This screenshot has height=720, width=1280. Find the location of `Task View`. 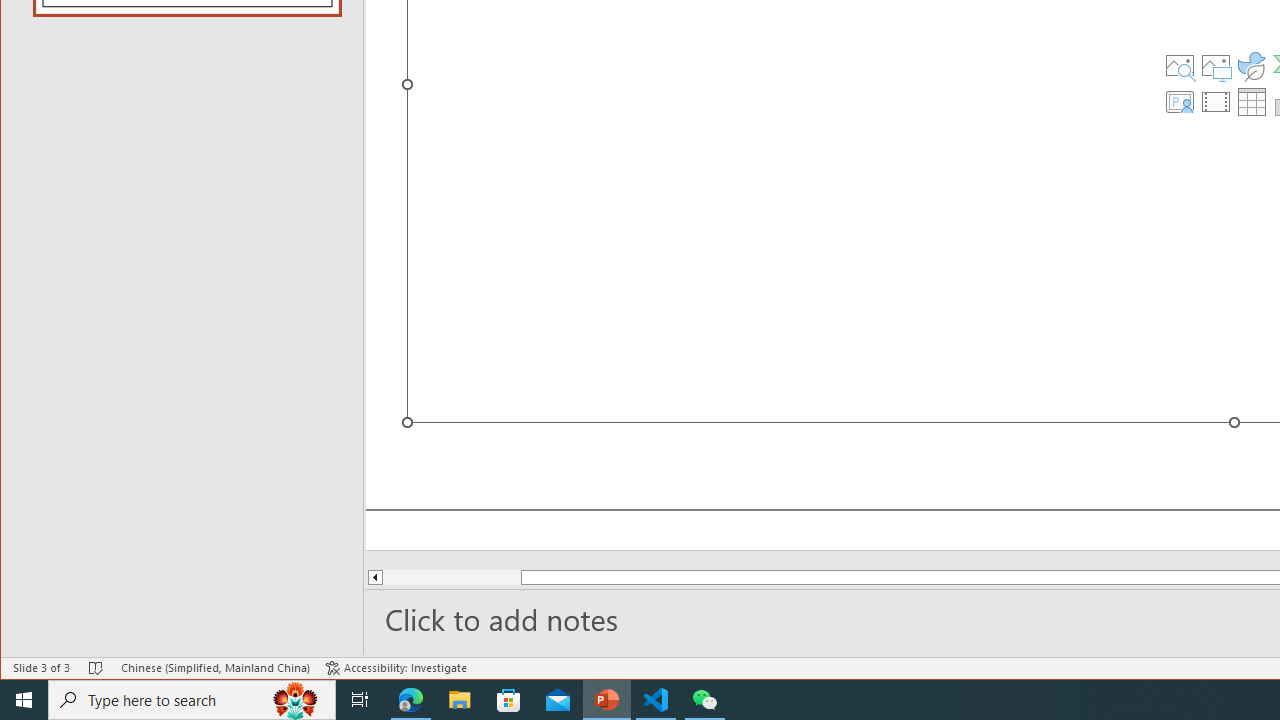

Task View is located at coordinates (360, 700).